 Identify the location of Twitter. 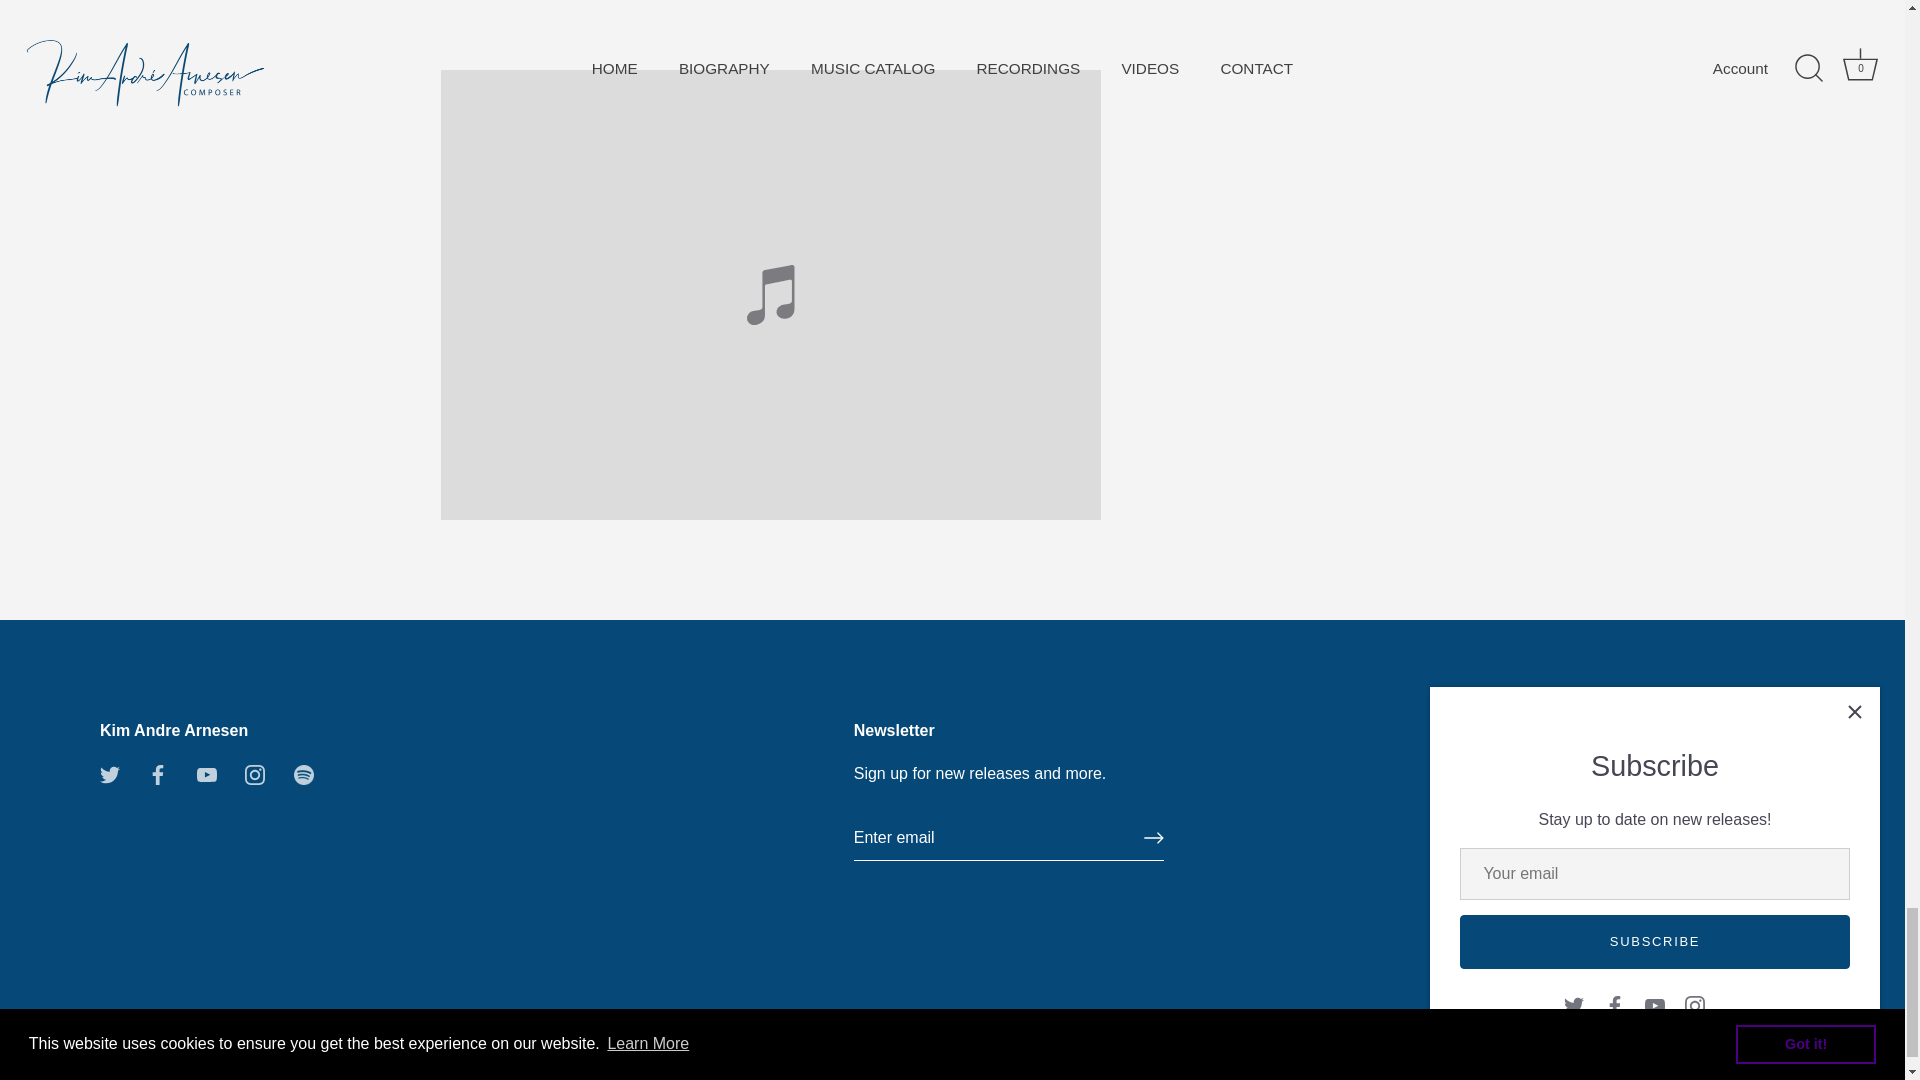
(109, 772).